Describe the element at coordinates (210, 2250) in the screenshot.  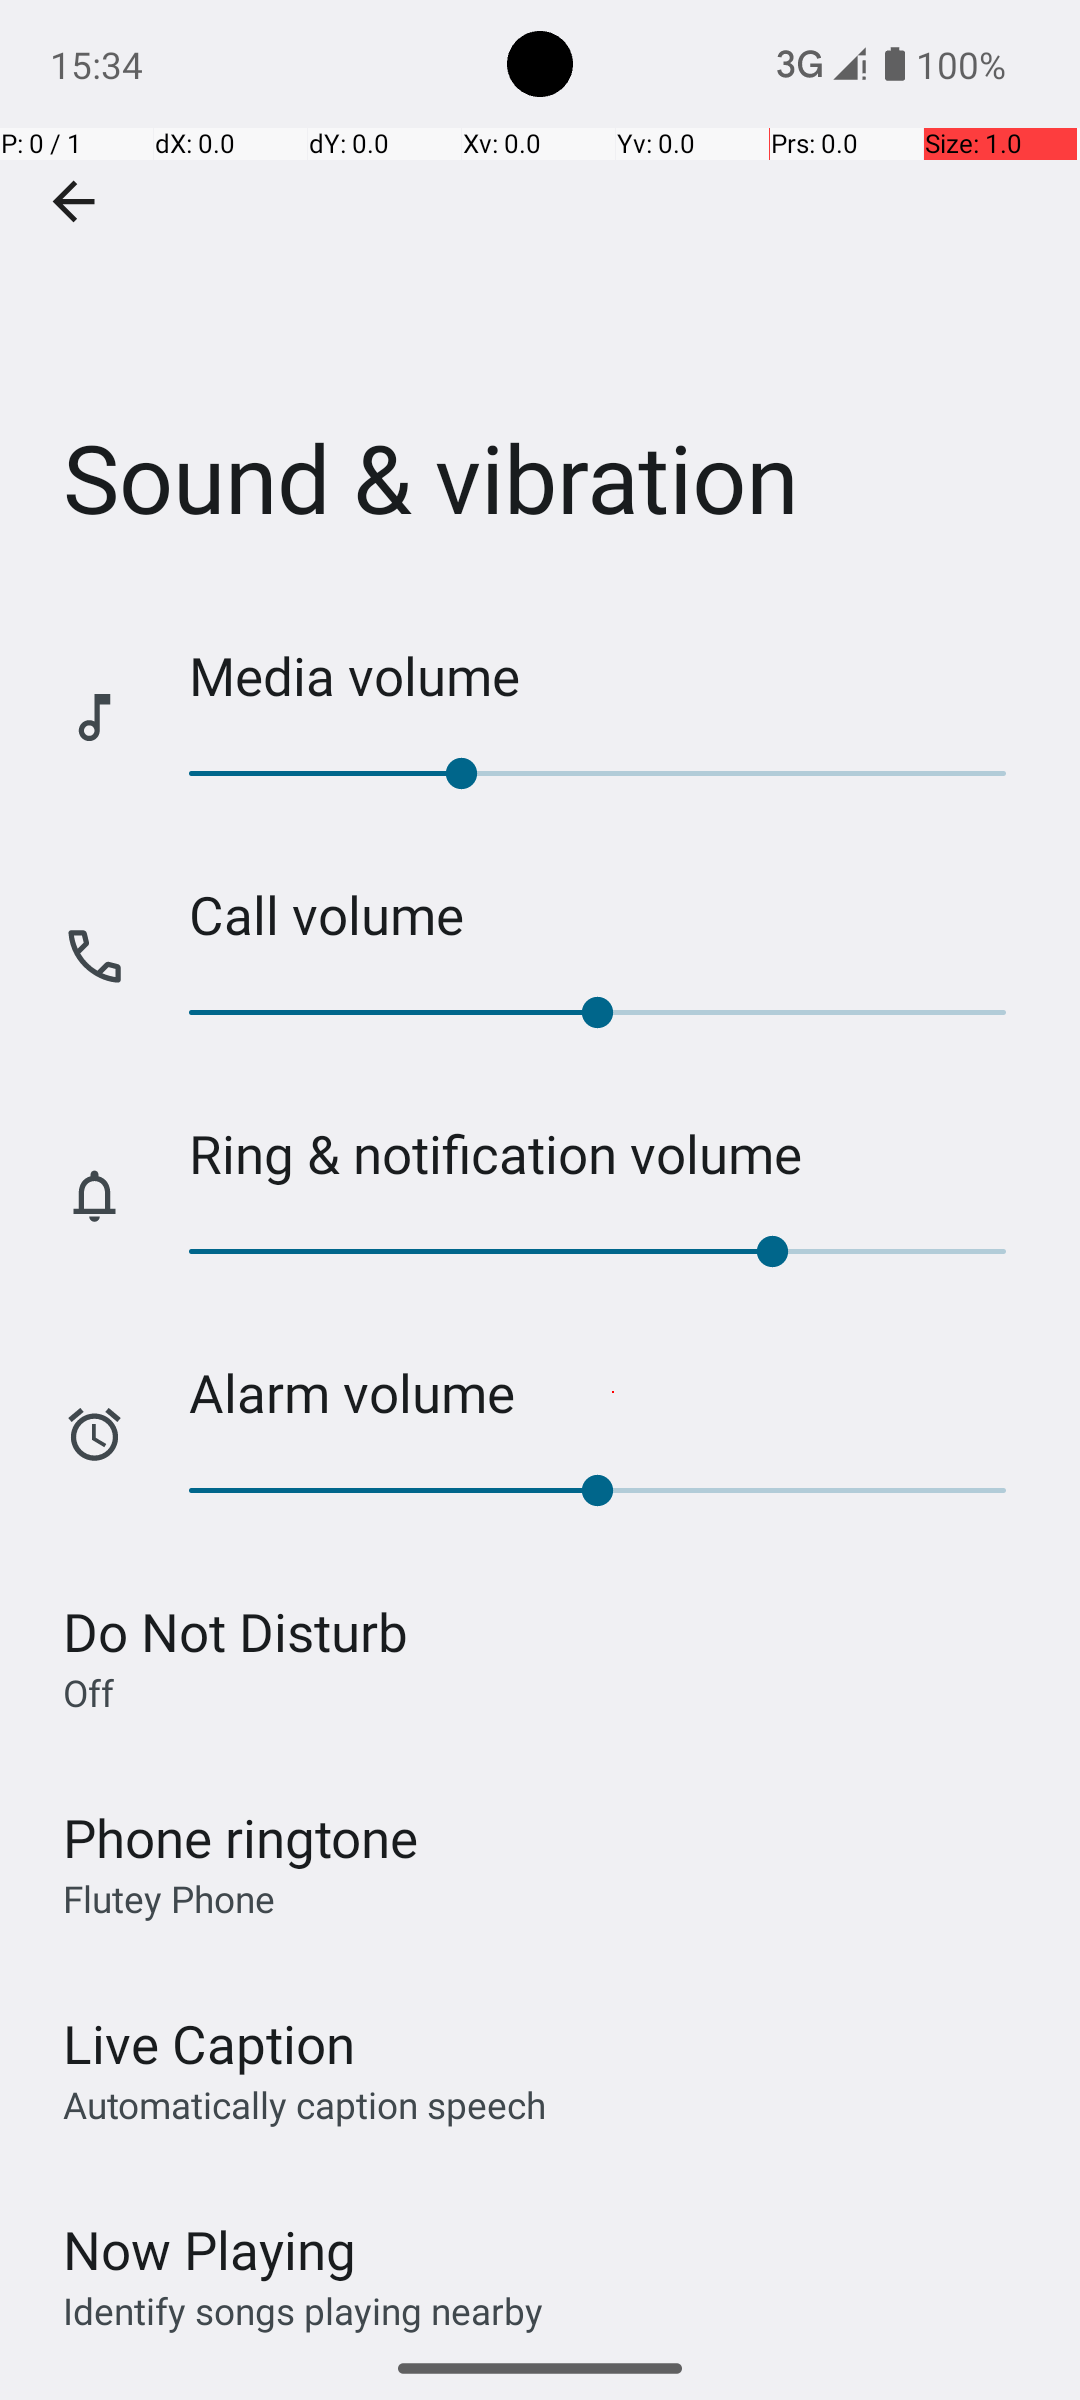
I see `Now Playing` at that location.